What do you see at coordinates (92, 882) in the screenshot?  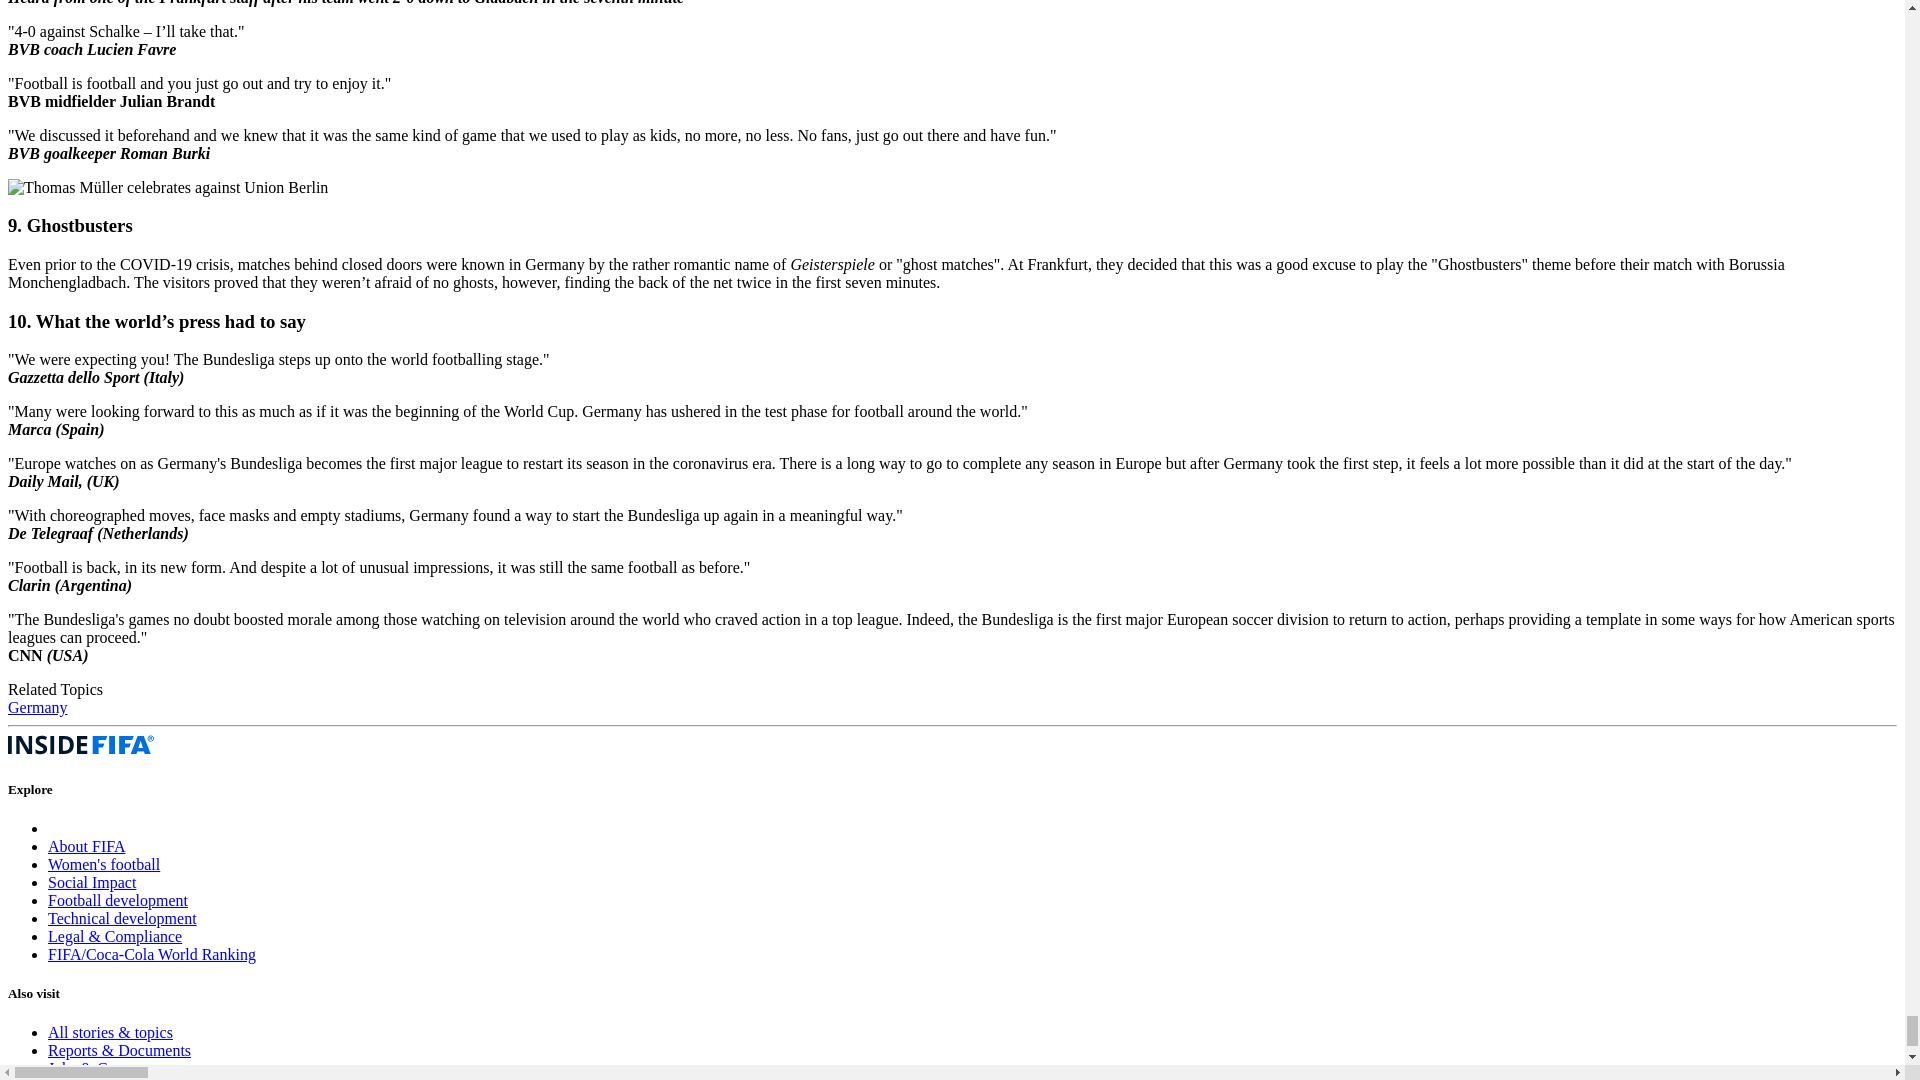 I see `Social Impact` at bounding box center [92, 882].